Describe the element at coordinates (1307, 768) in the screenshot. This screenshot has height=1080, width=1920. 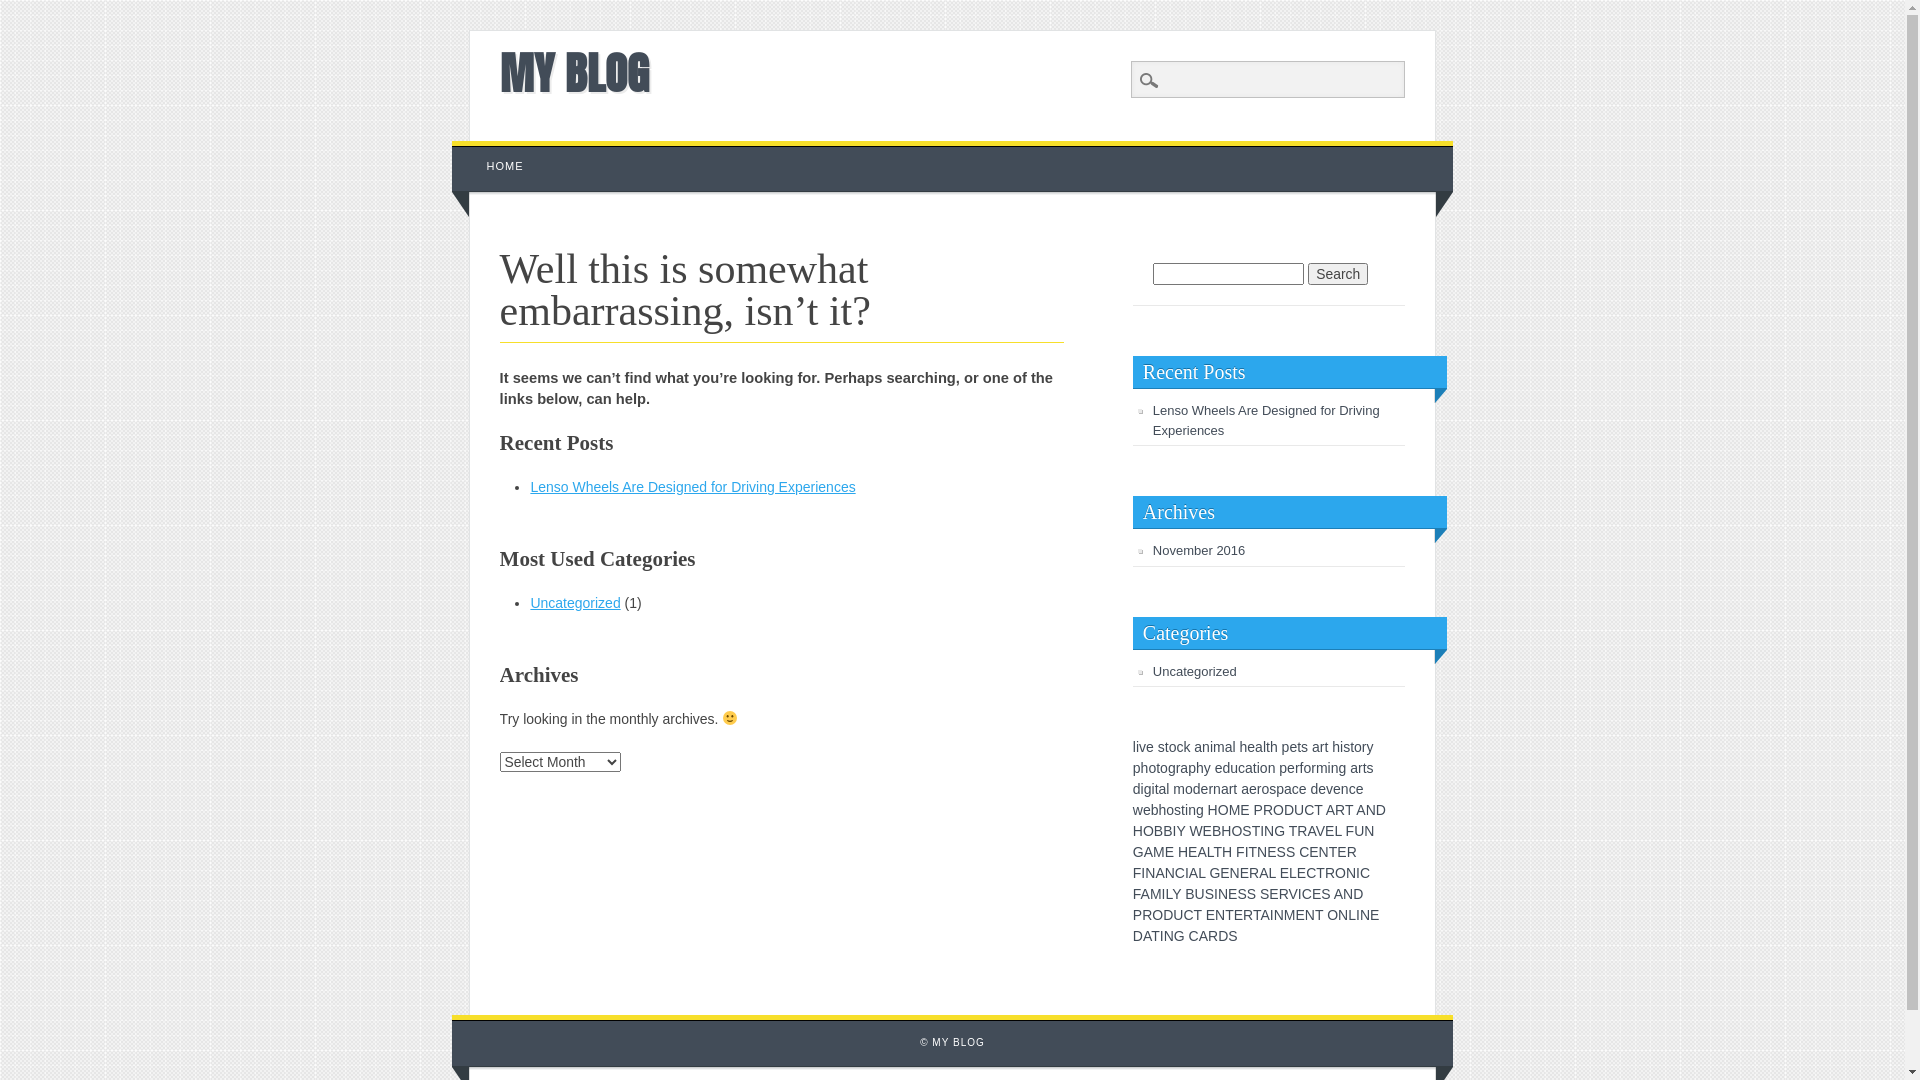
I see `o` at that location.